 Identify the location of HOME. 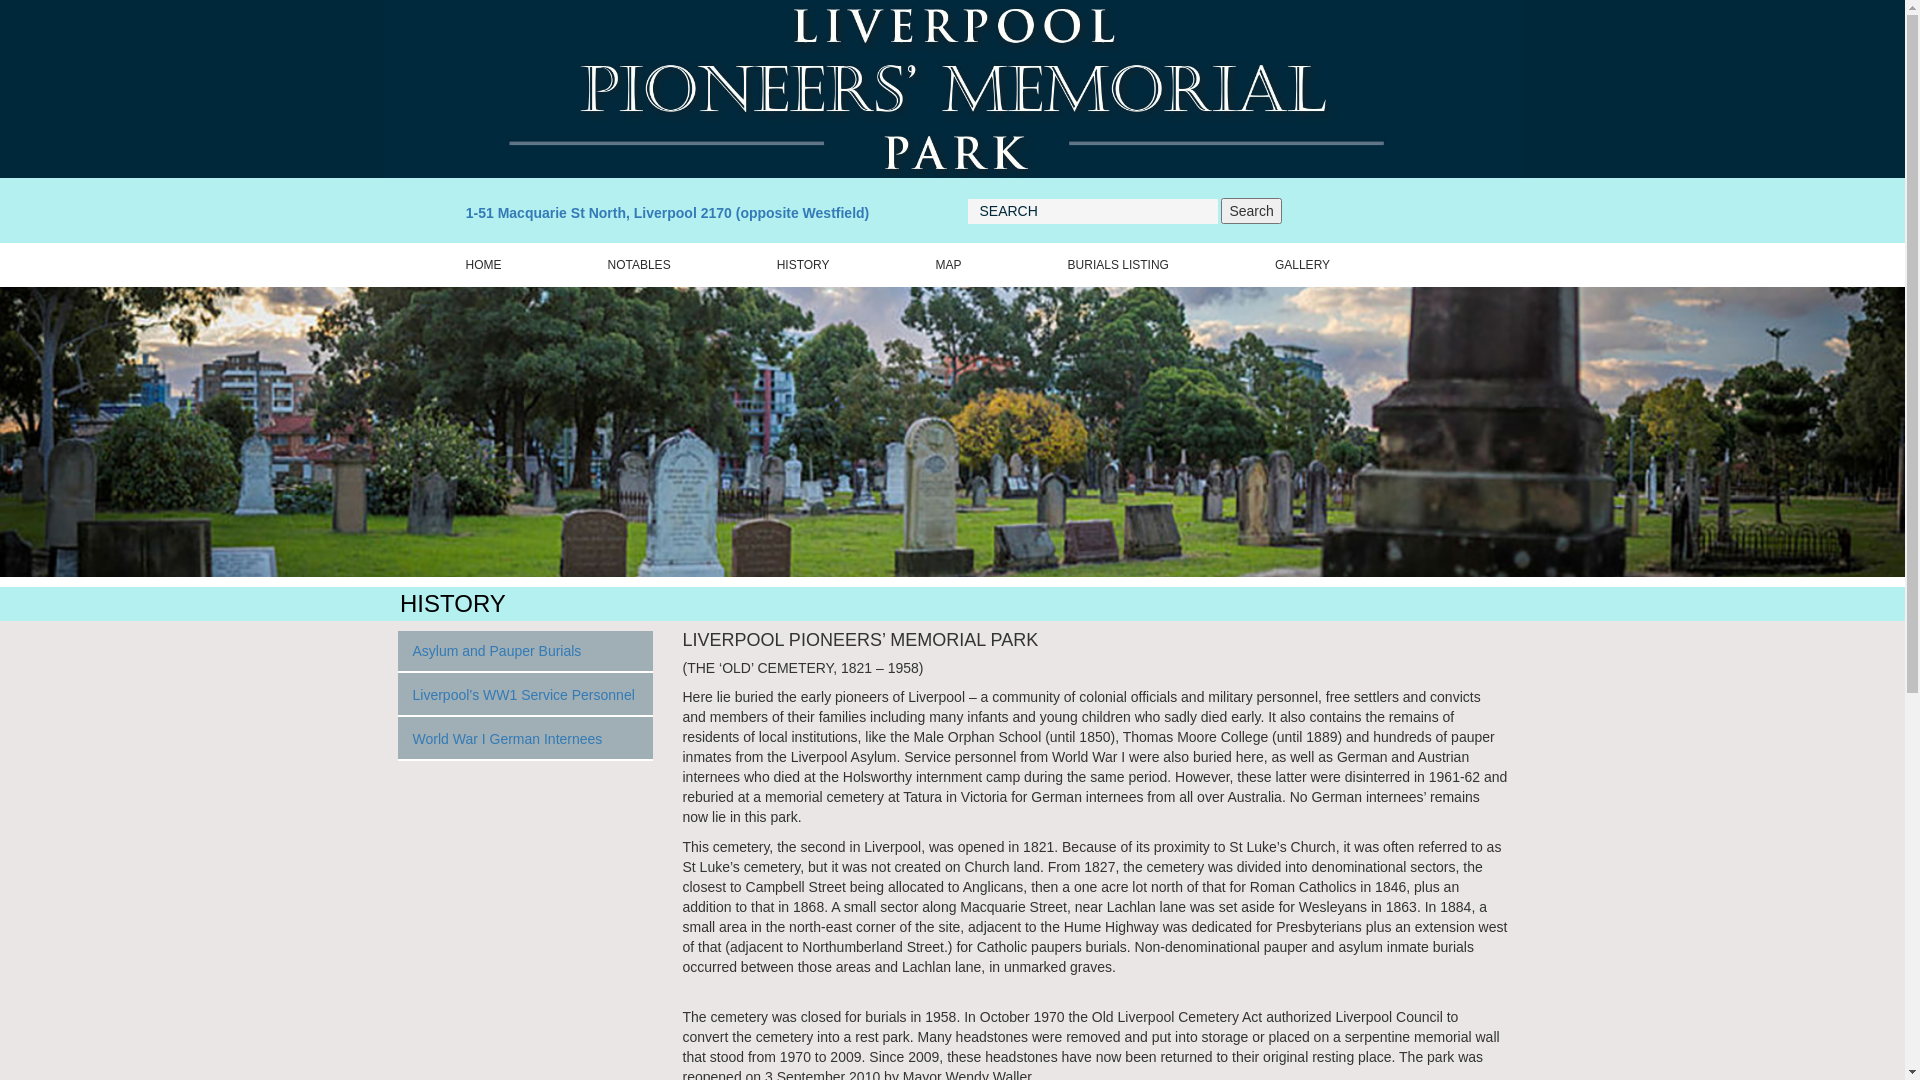
(483, 264).